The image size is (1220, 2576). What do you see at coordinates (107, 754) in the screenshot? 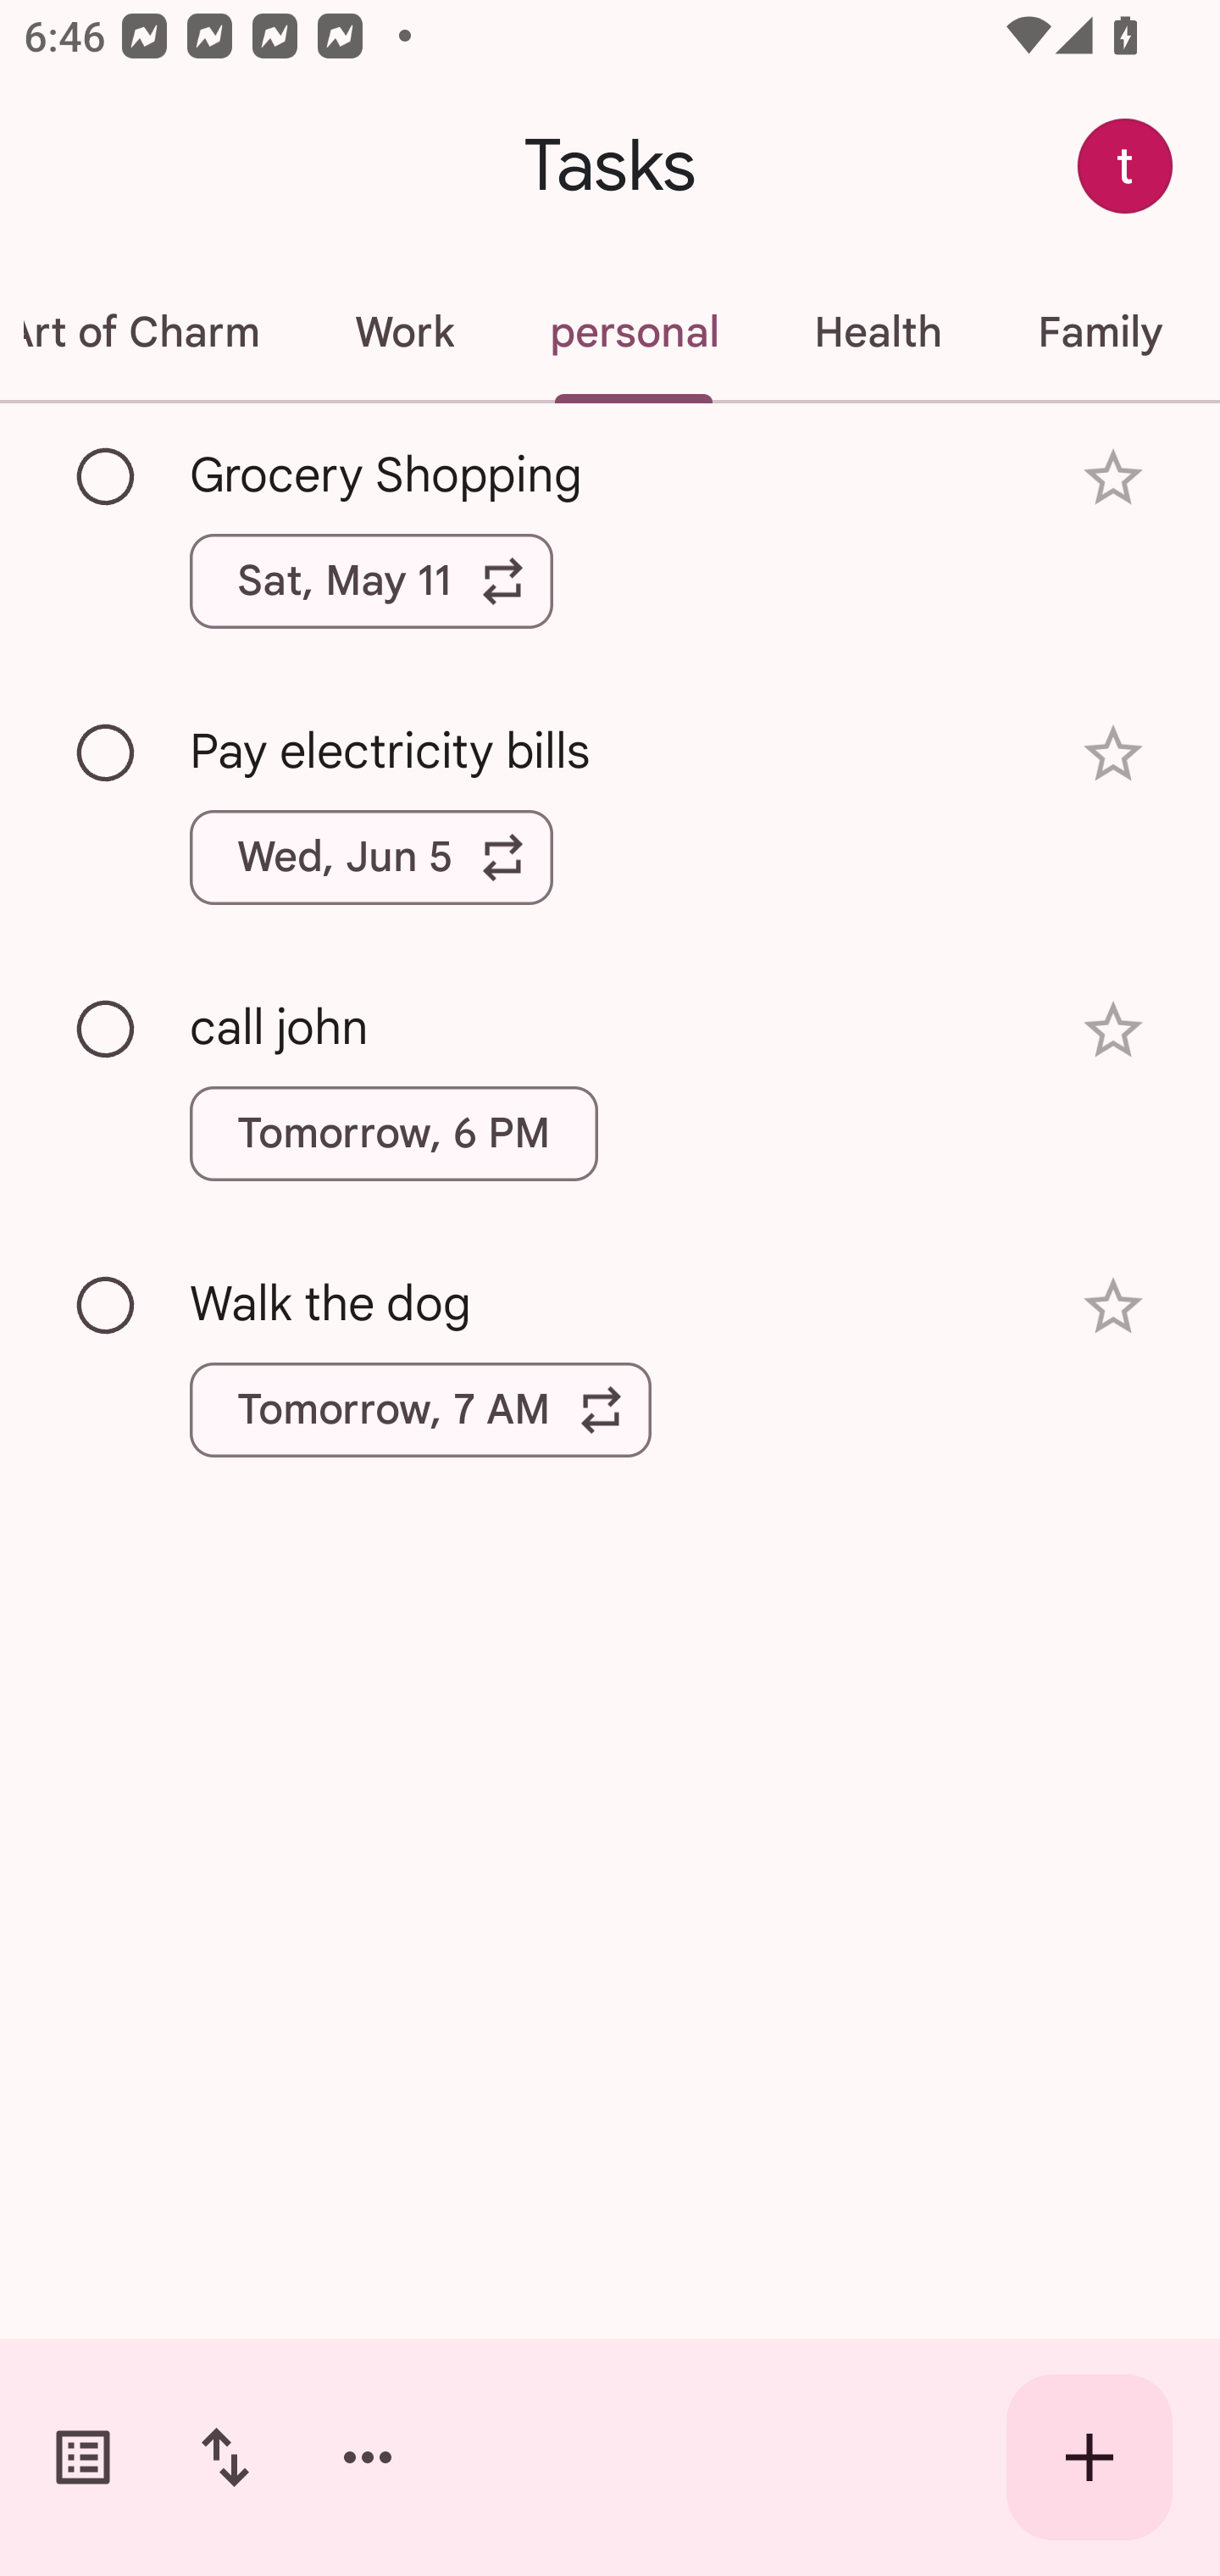
I see `Mark as complete` at bounding box center [107, 754].